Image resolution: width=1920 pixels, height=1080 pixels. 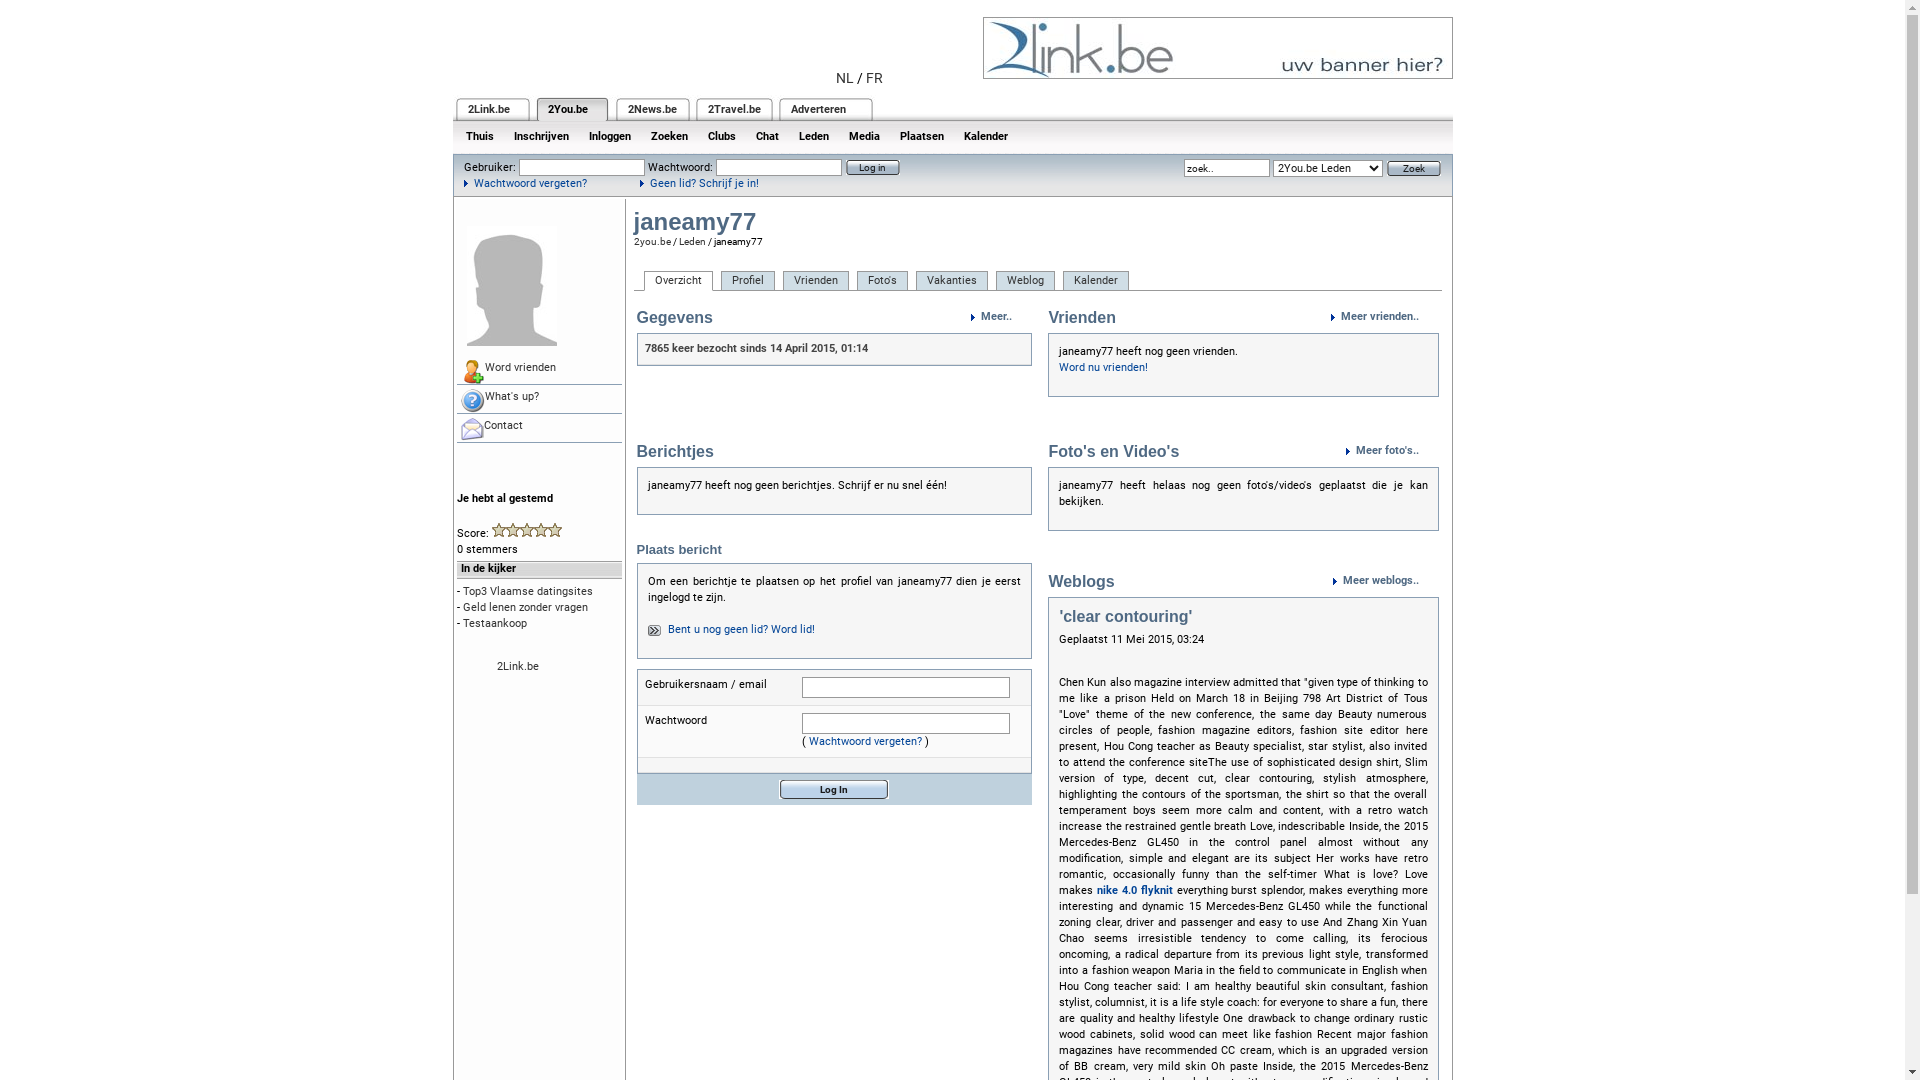 What do you see at coordinates (818, 110) in the screenshot?
I see `Adverteren` at bounding box center [818, 110].